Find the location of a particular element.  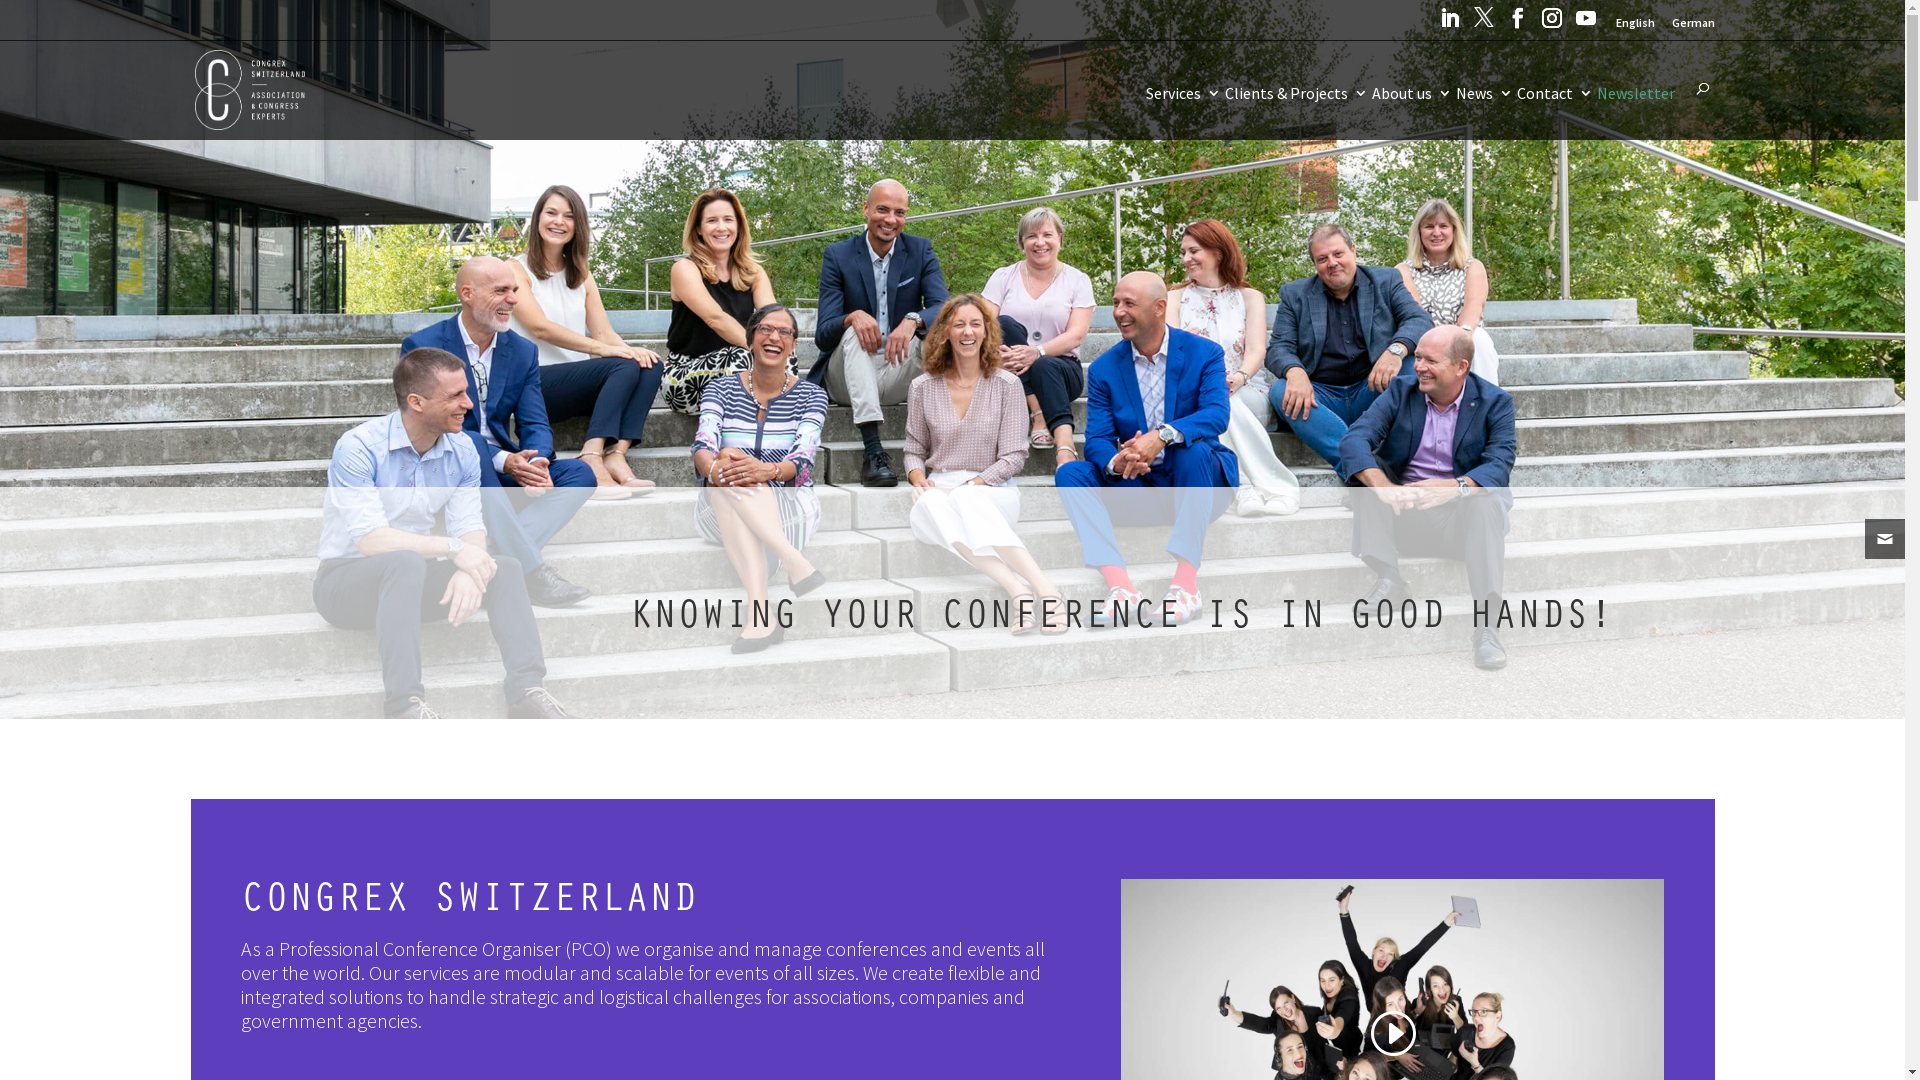

Newsletter is located at coordinates (1635, 113).